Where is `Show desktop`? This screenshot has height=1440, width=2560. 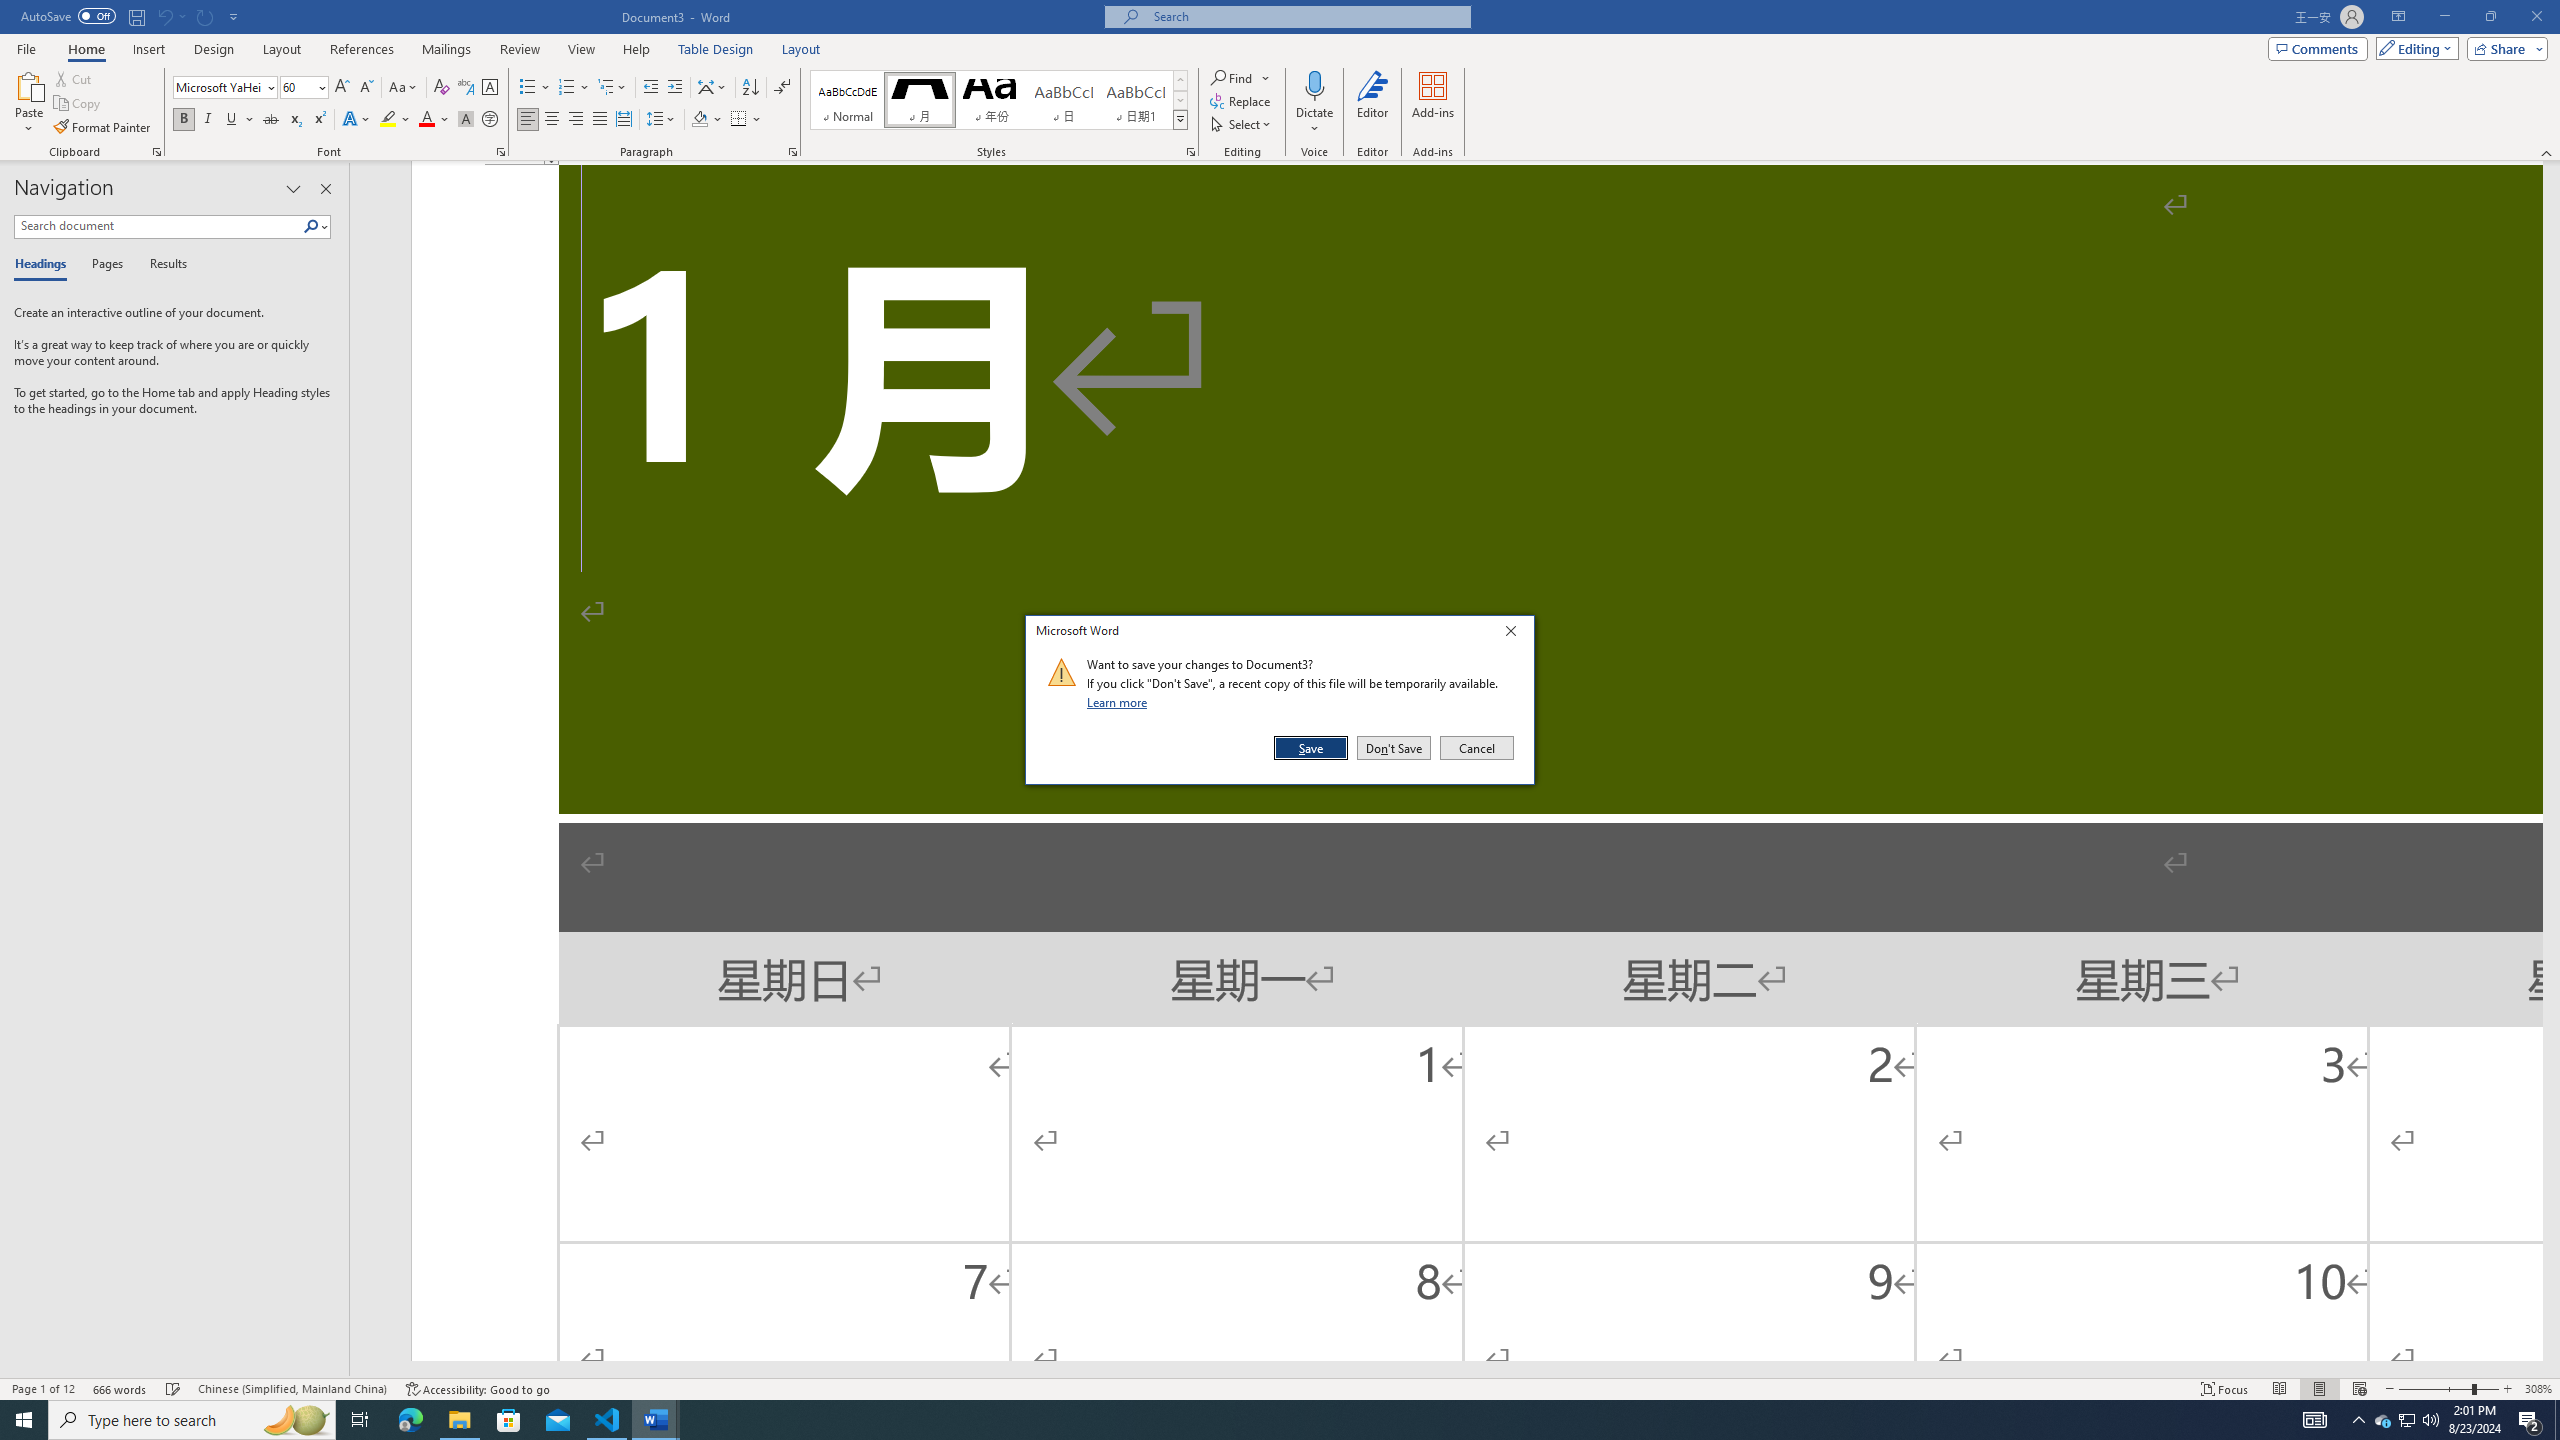 Show desktop is located at coordinates (2408, 1420).